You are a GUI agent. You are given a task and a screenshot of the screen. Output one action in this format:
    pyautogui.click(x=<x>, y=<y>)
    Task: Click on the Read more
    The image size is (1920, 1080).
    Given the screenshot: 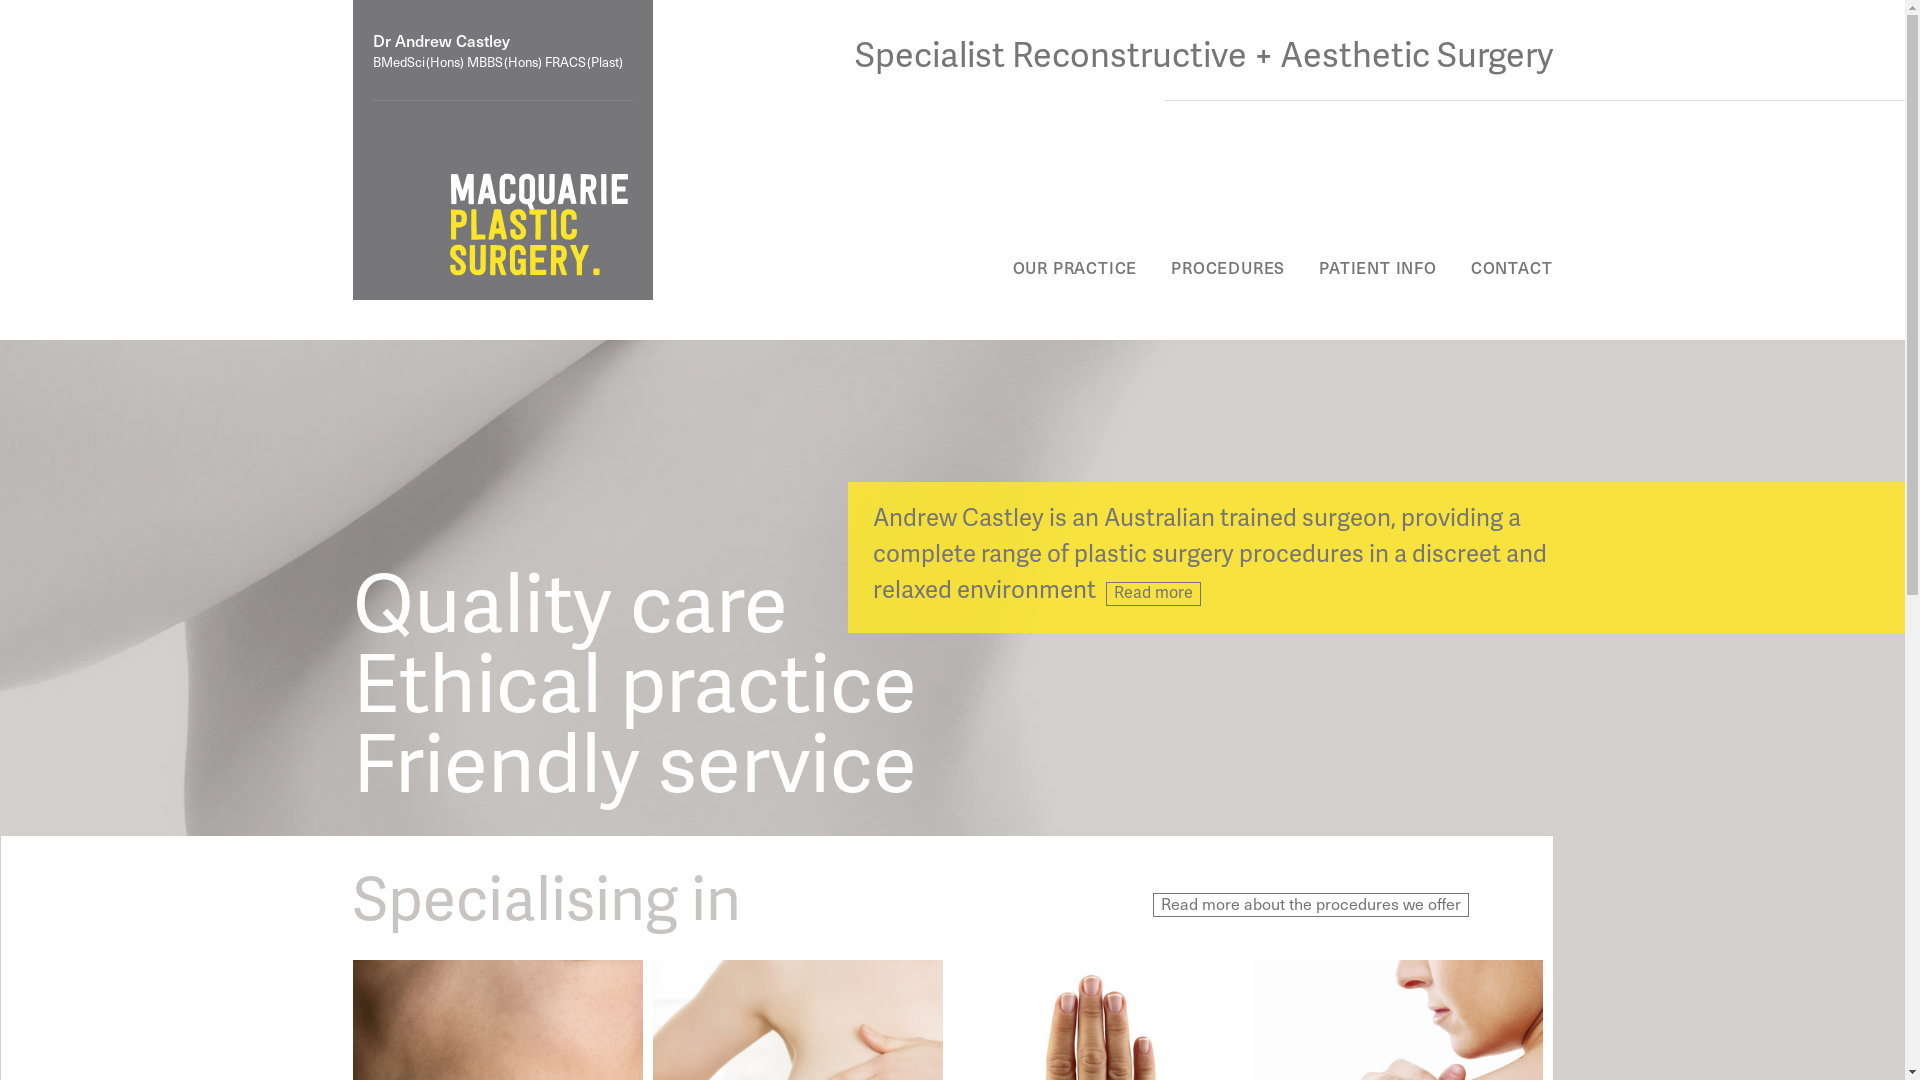 What is the action you would take?
    pyautogui.click(x=1154, y=594)
    